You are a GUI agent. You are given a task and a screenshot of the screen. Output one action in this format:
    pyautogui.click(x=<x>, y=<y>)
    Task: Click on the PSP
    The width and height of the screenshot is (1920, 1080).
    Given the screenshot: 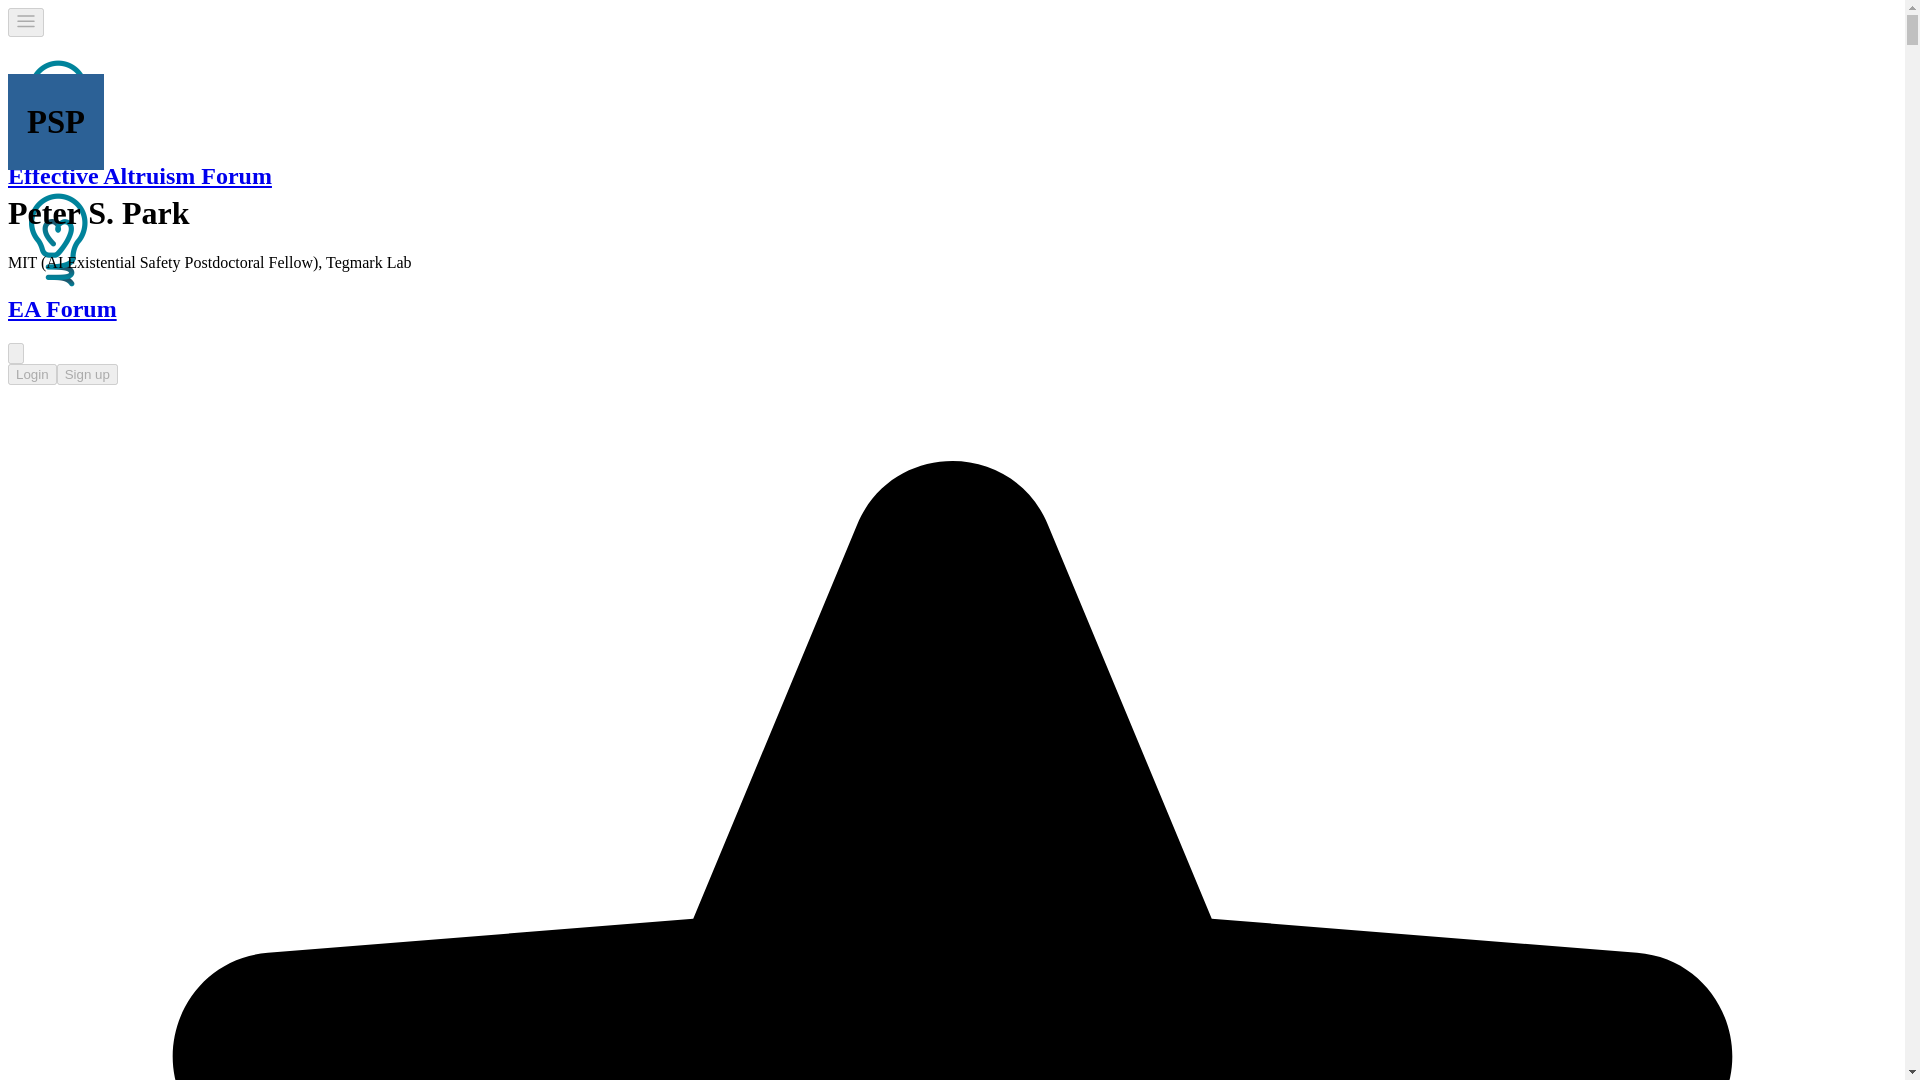 What is the action you would take?
    pyautogui.click(x=55, y=122)
    